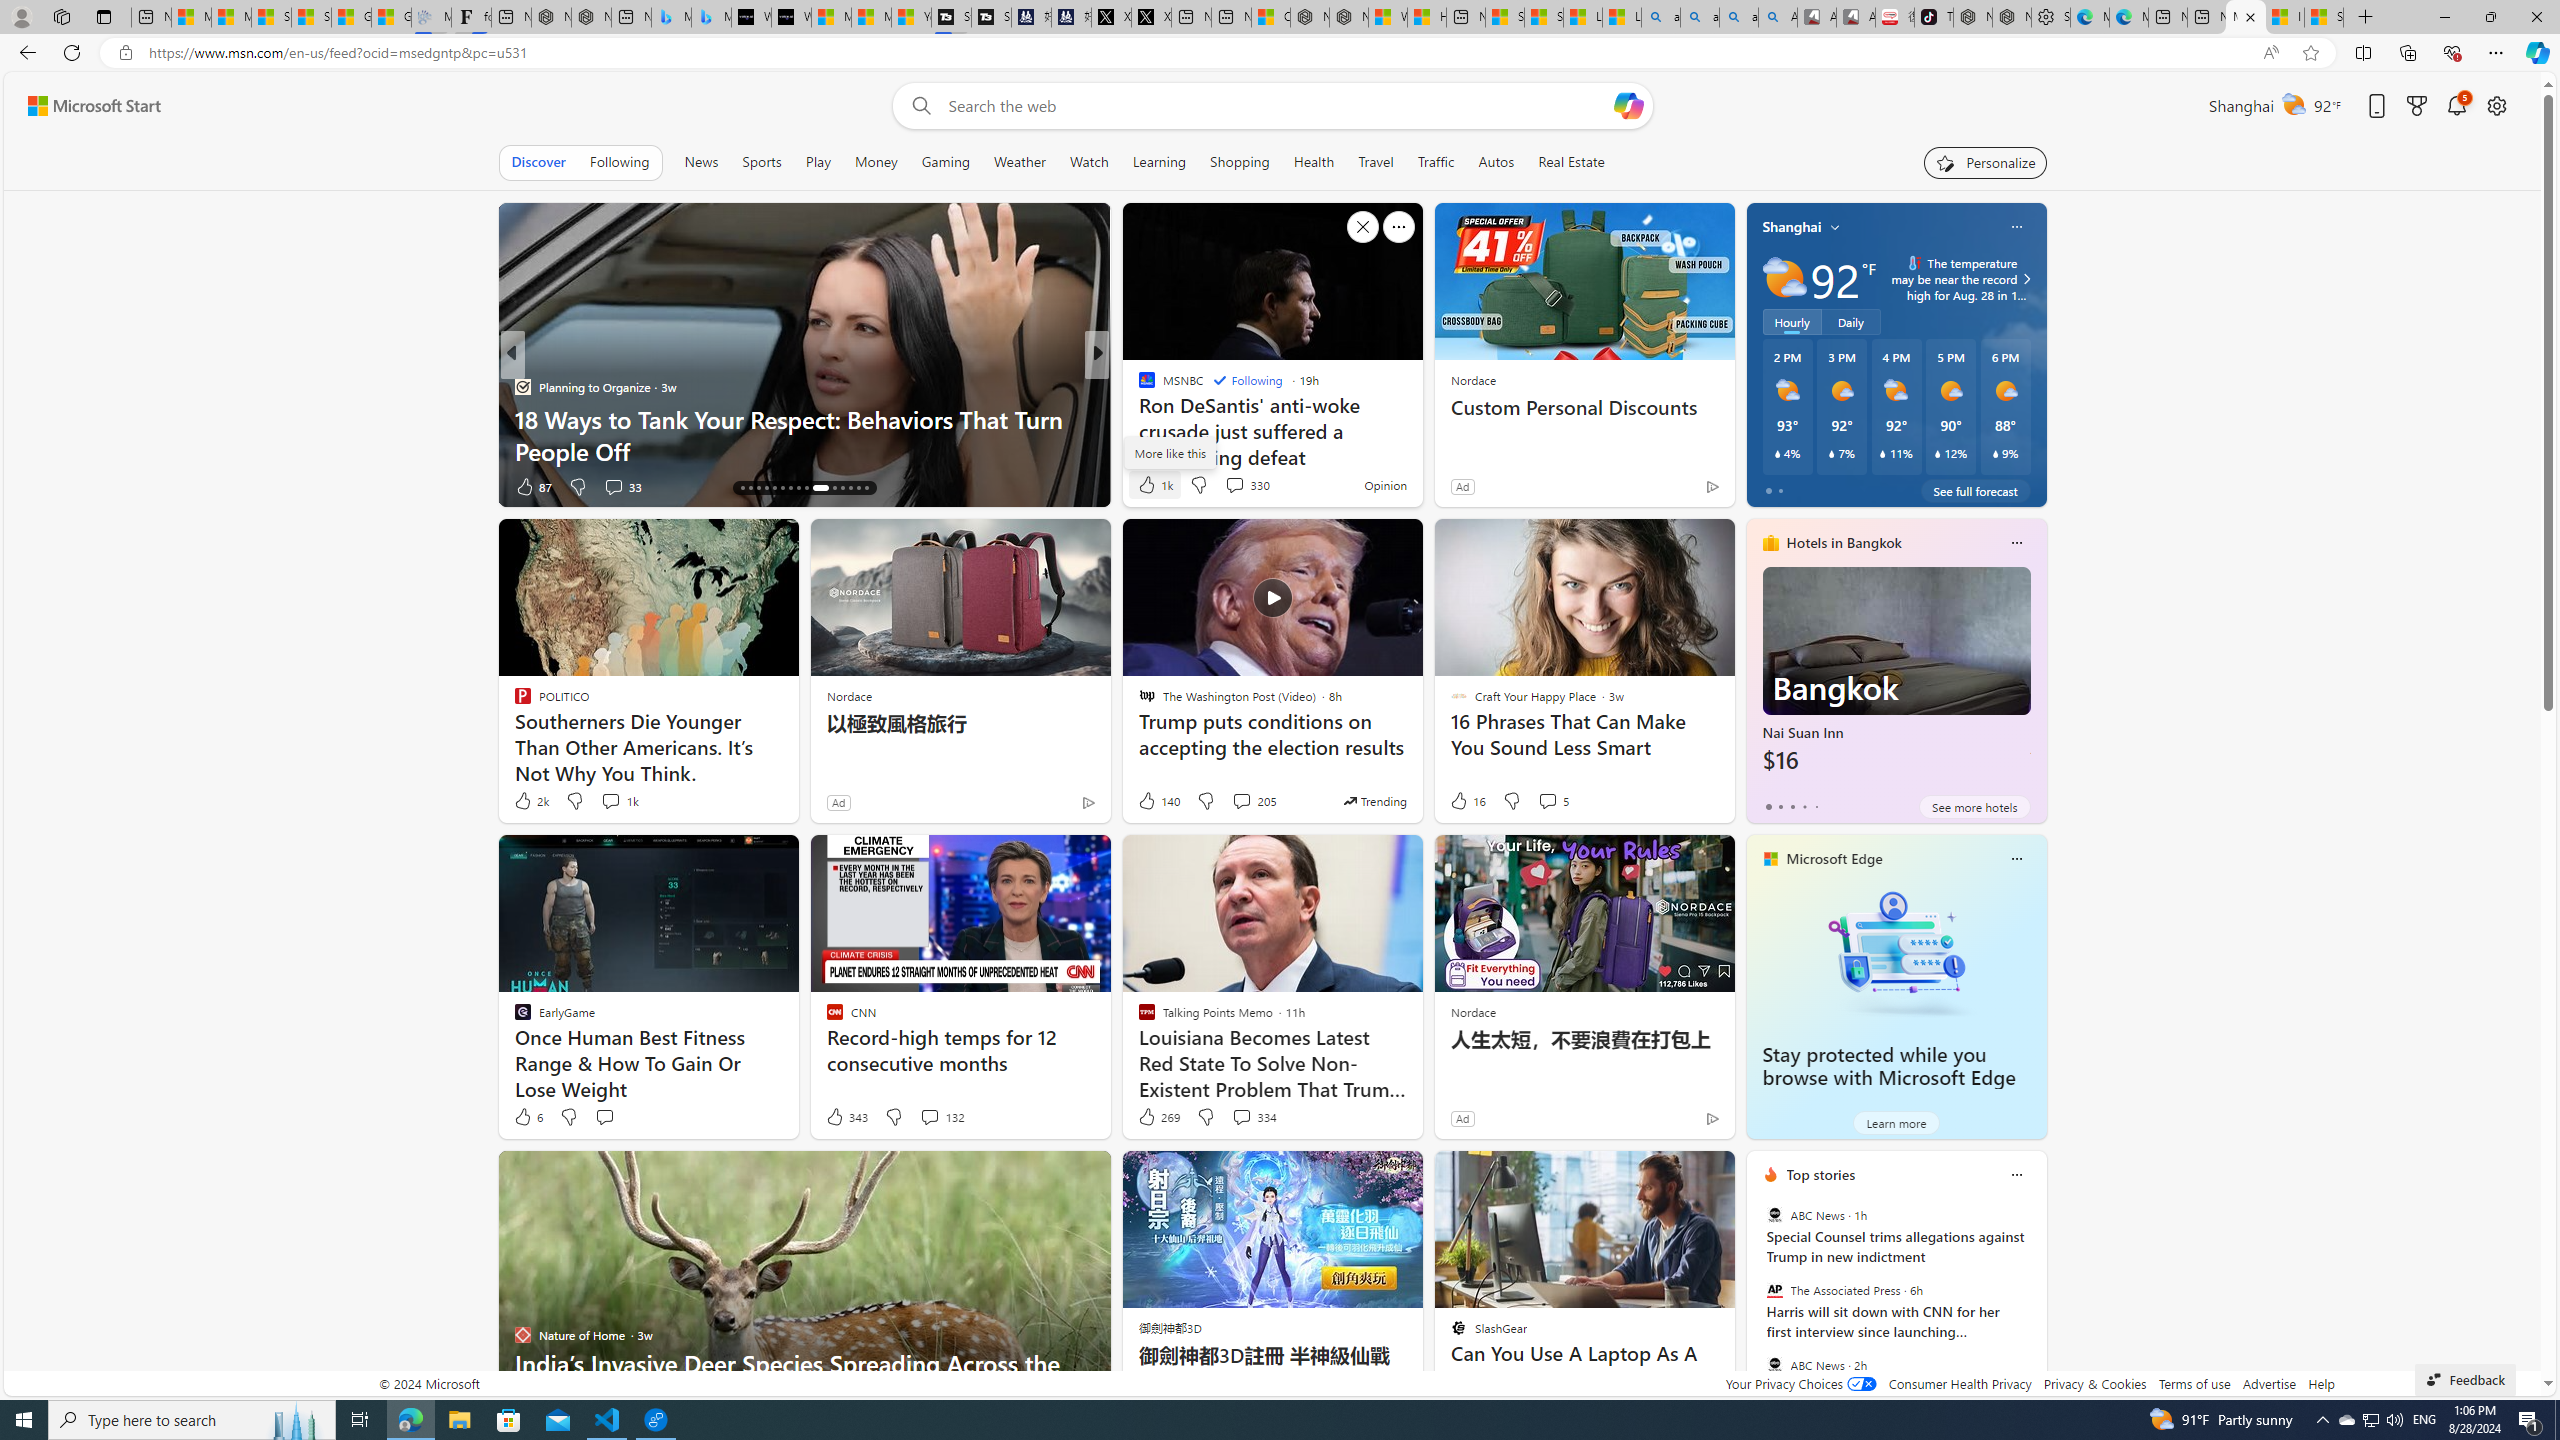 Image resolution: width=2560 pixels, height=1440 pixels. I want to click on Daily, so click(1850, 322).